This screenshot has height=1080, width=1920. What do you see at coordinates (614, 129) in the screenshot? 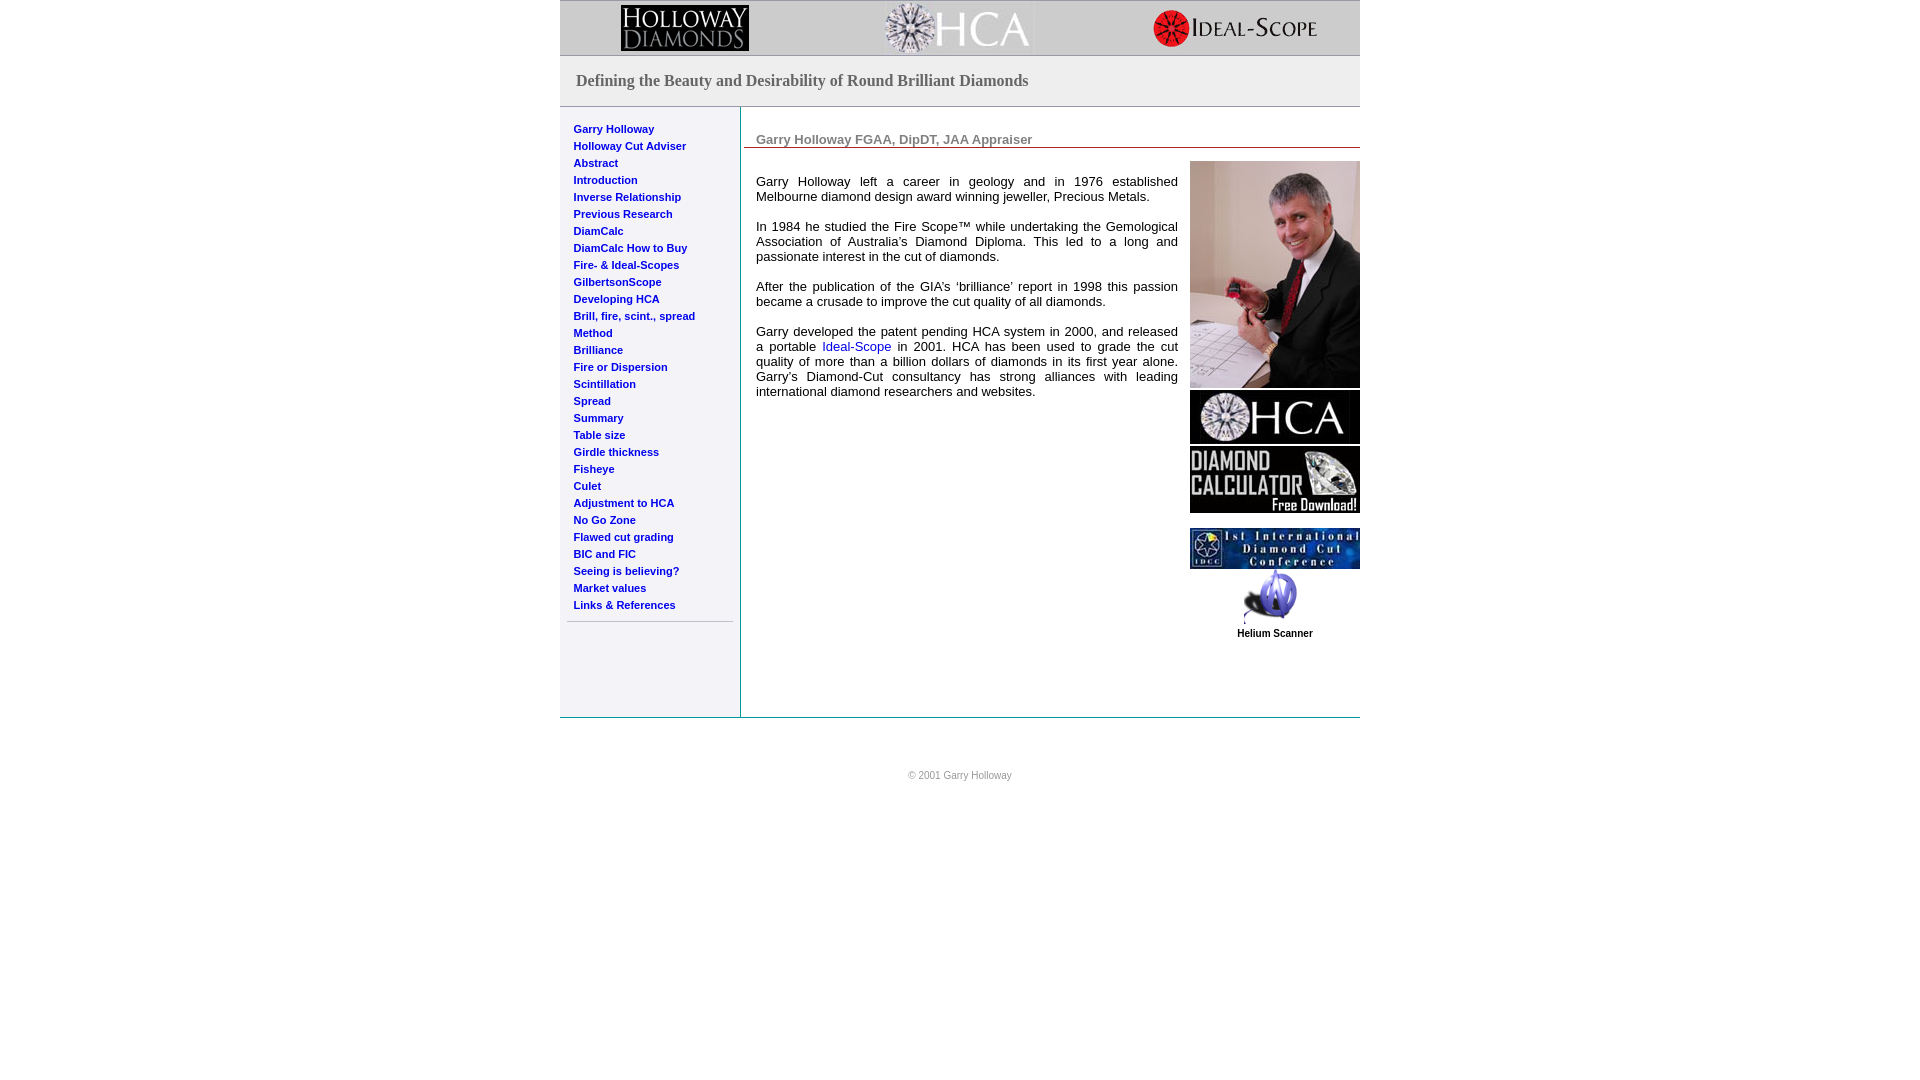
I see `Garry Holloway` at bounding box center [614, 129].